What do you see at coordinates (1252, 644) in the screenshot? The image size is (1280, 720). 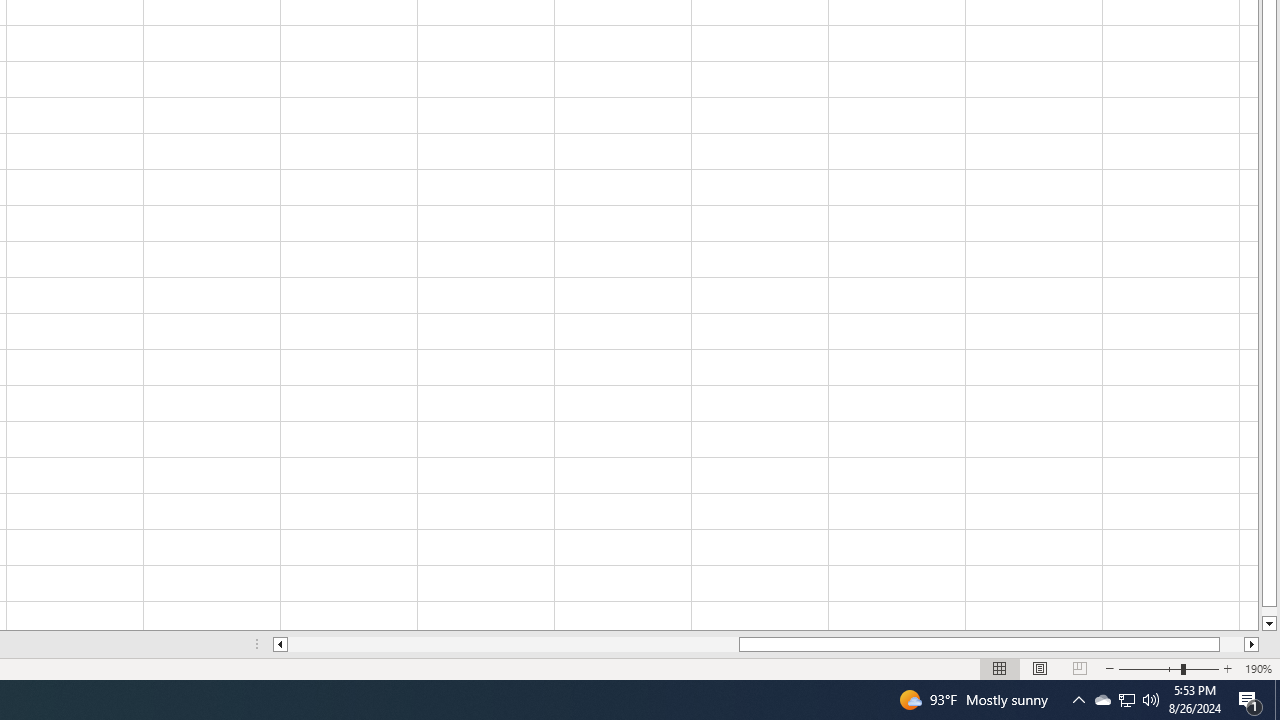 I see `Column right` at bounding box center [1252, 644].